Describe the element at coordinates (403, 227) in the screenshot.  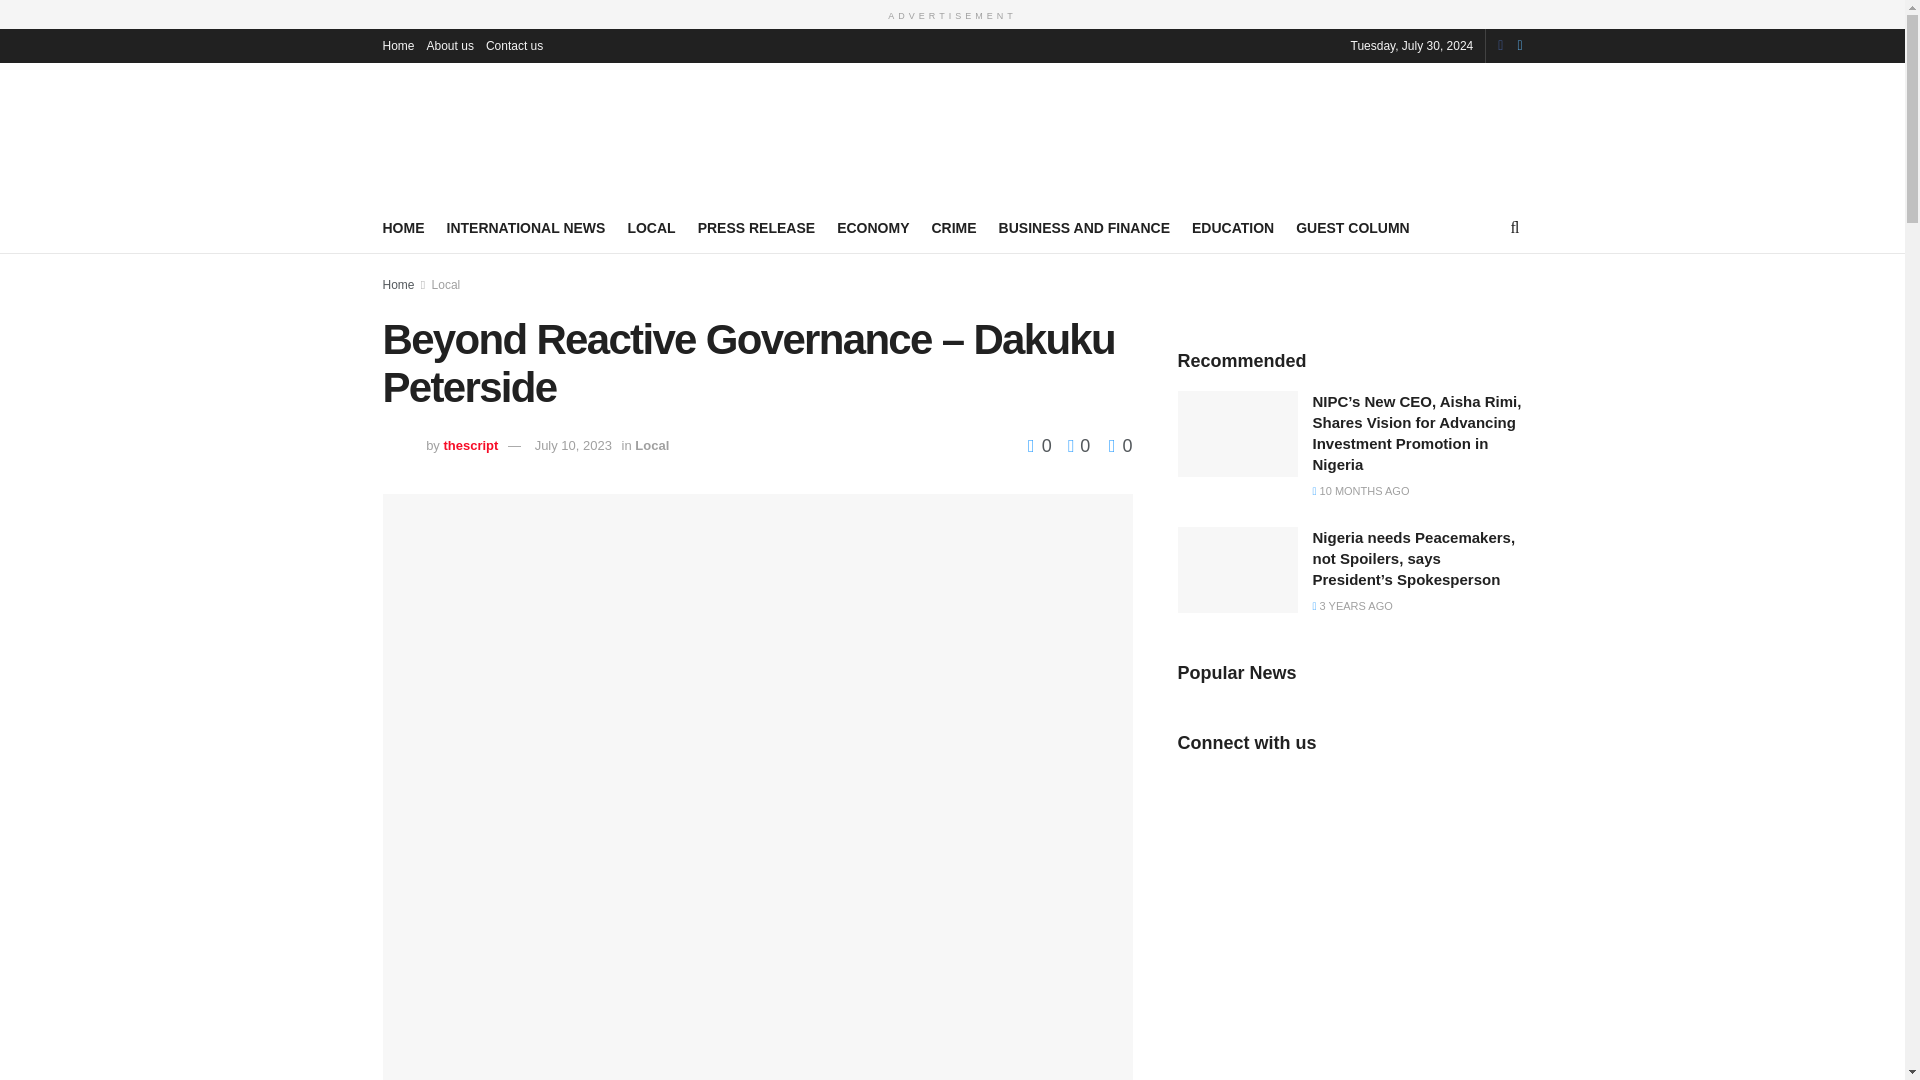
I see `HOME` at that location.